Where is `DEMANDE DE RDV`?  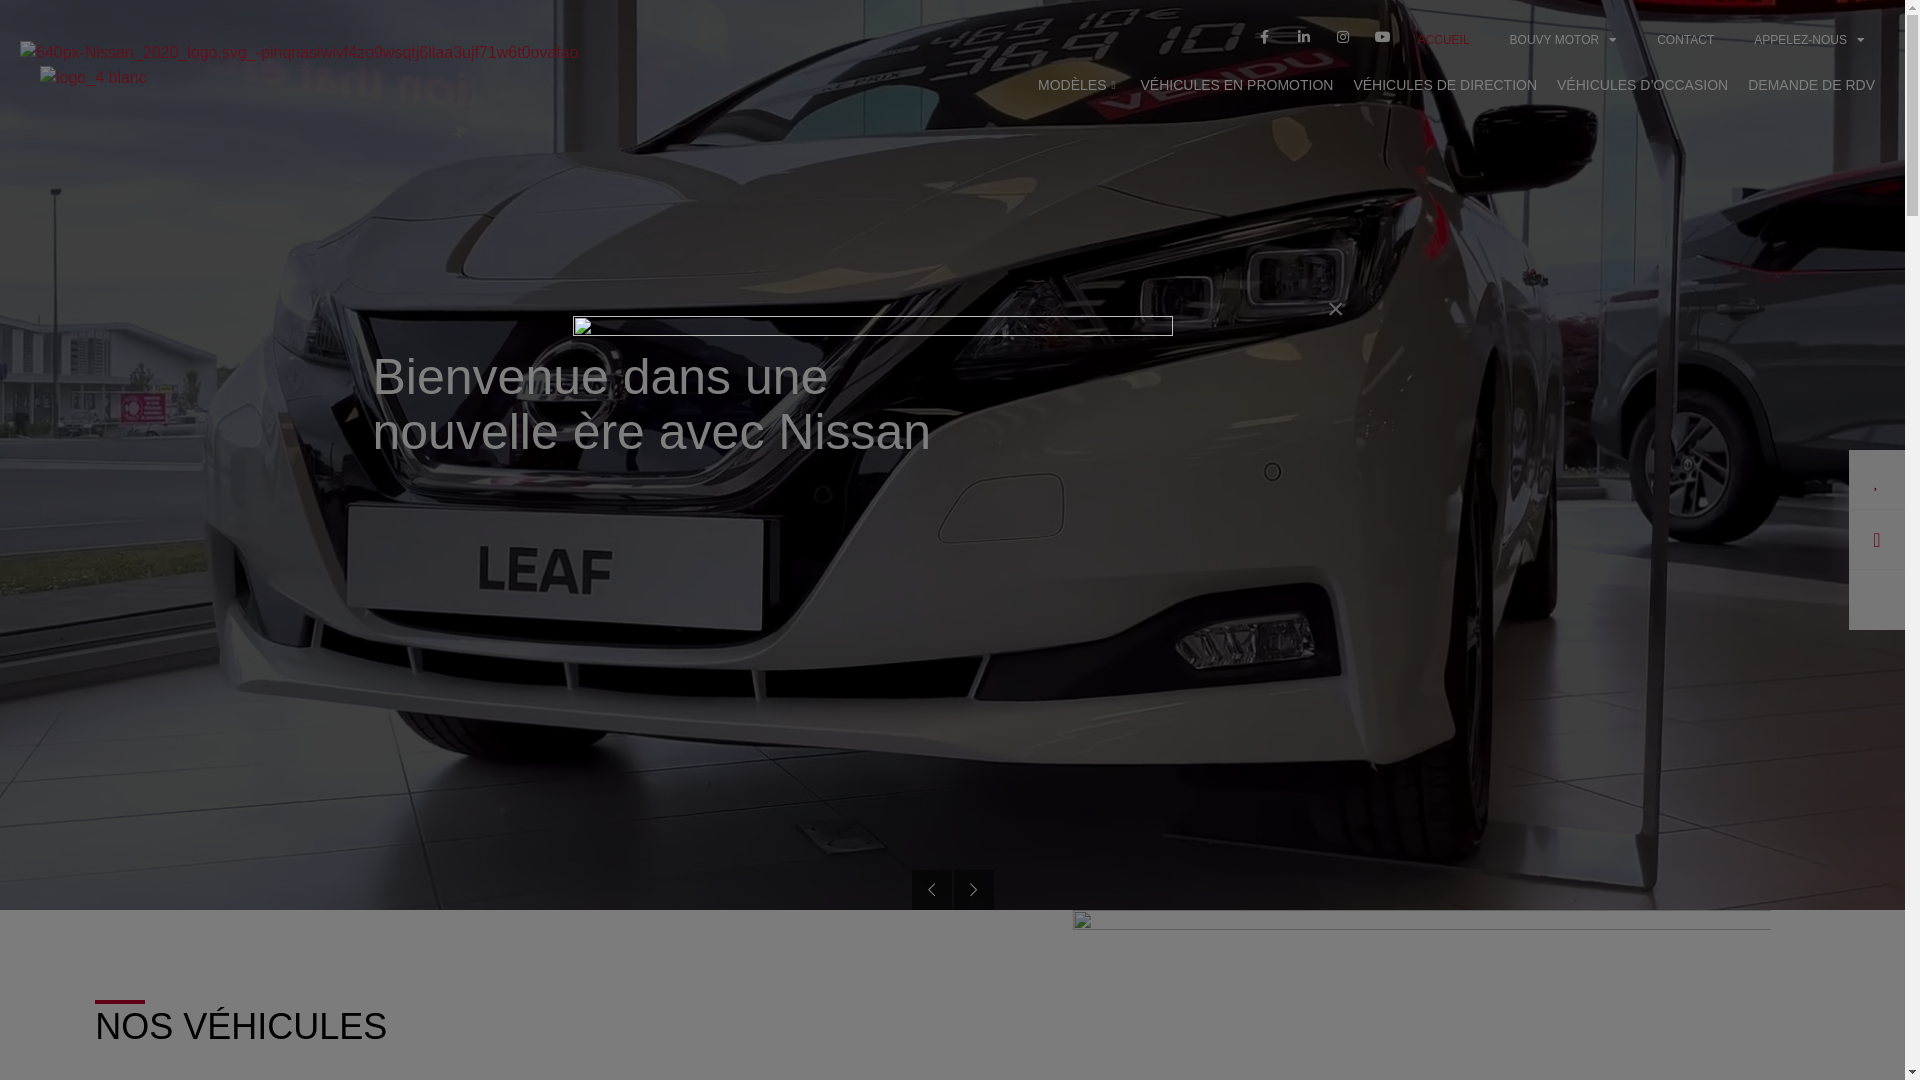 DEMANDE DE RDV is located at coordinates (1812, 85).